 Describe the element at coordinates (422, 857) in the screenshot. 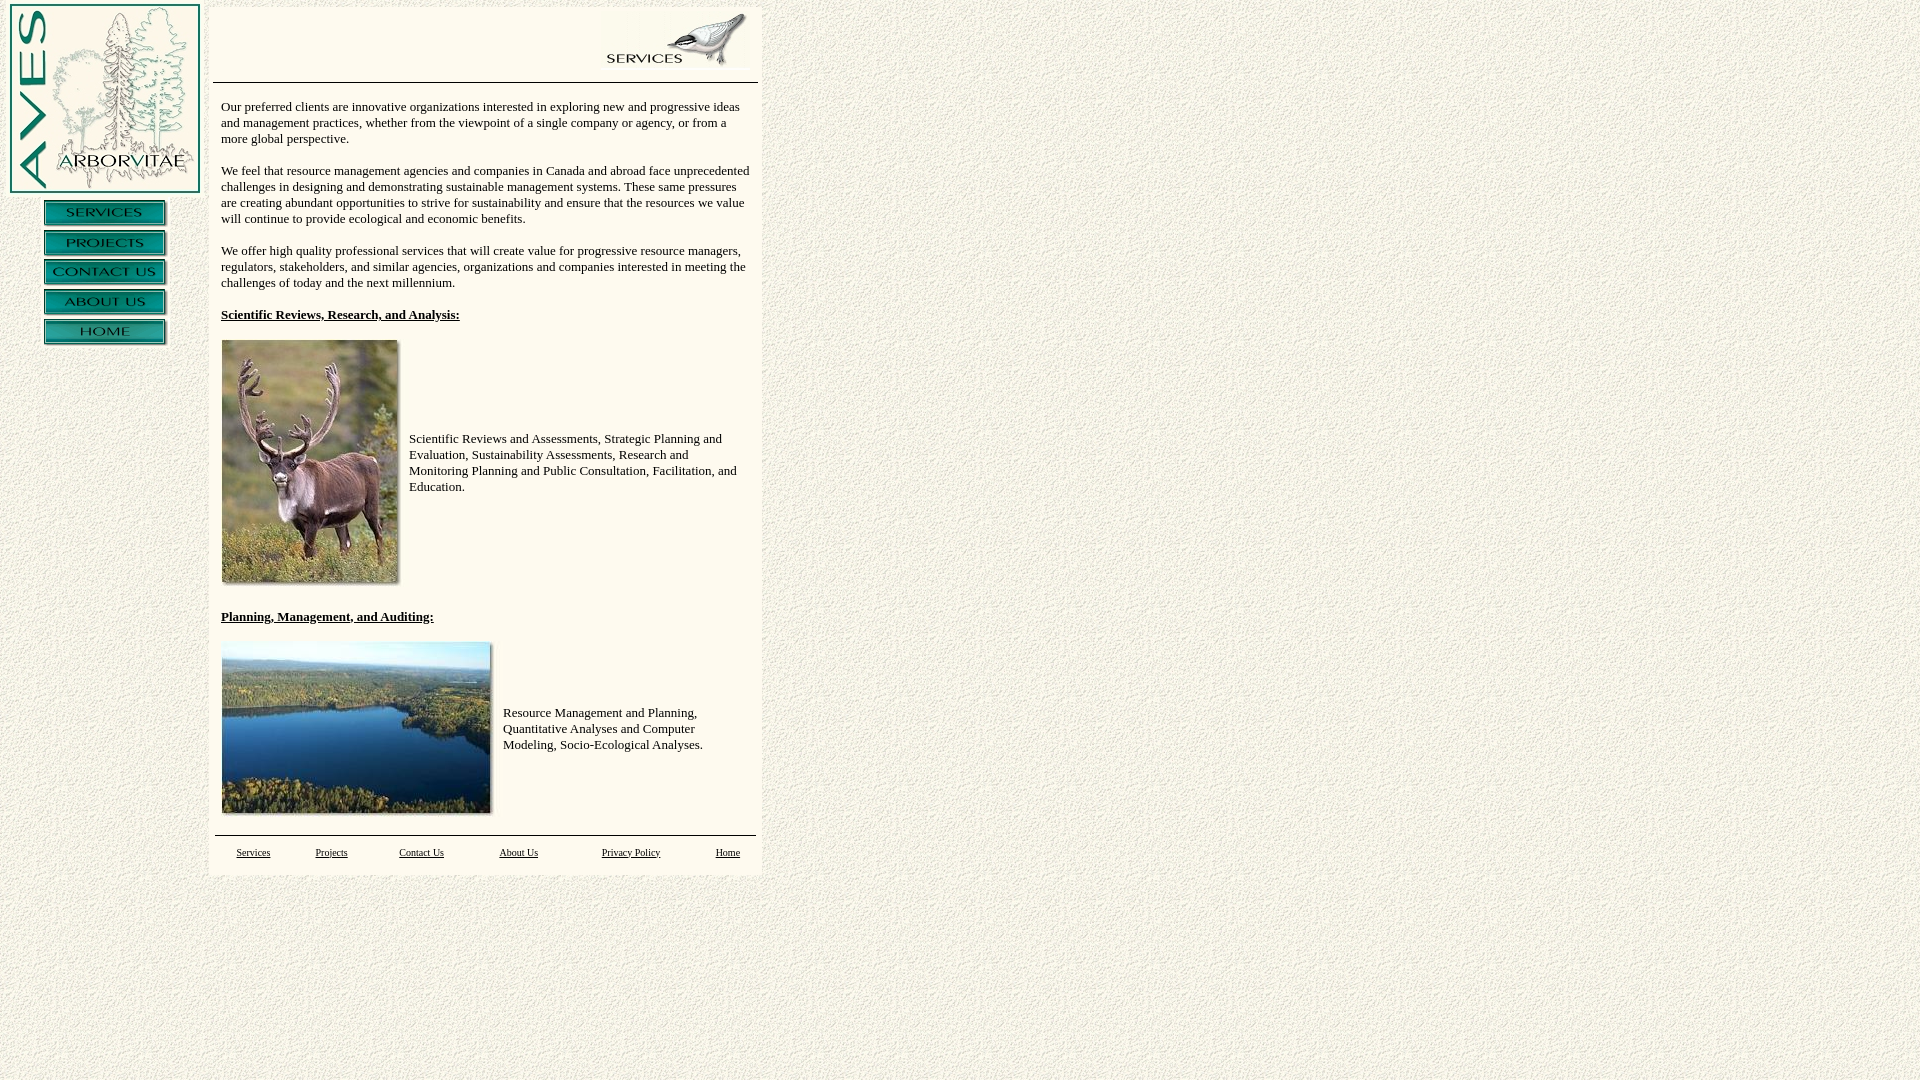

I see `Contact Us` at that location.